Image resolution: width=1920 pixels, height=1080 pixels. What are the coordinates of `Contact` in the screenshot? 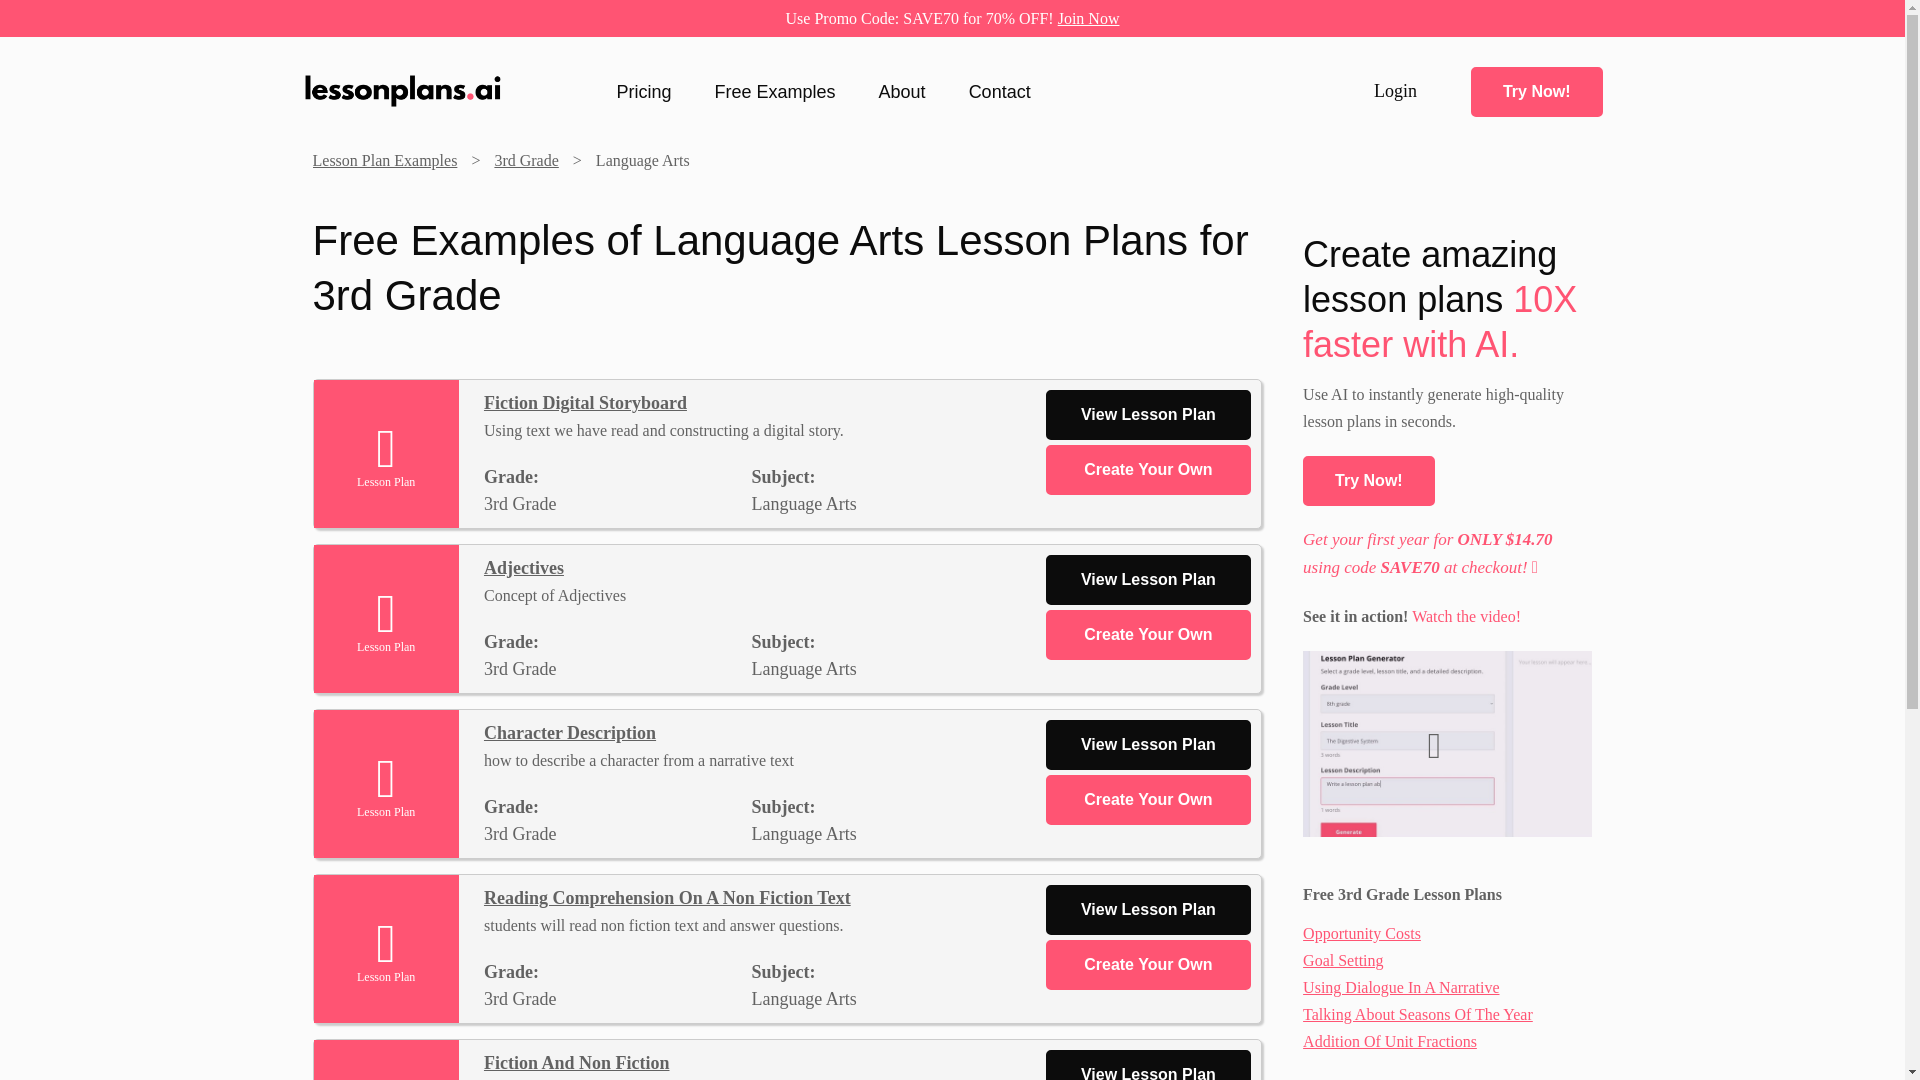 It's located at (999, 91).